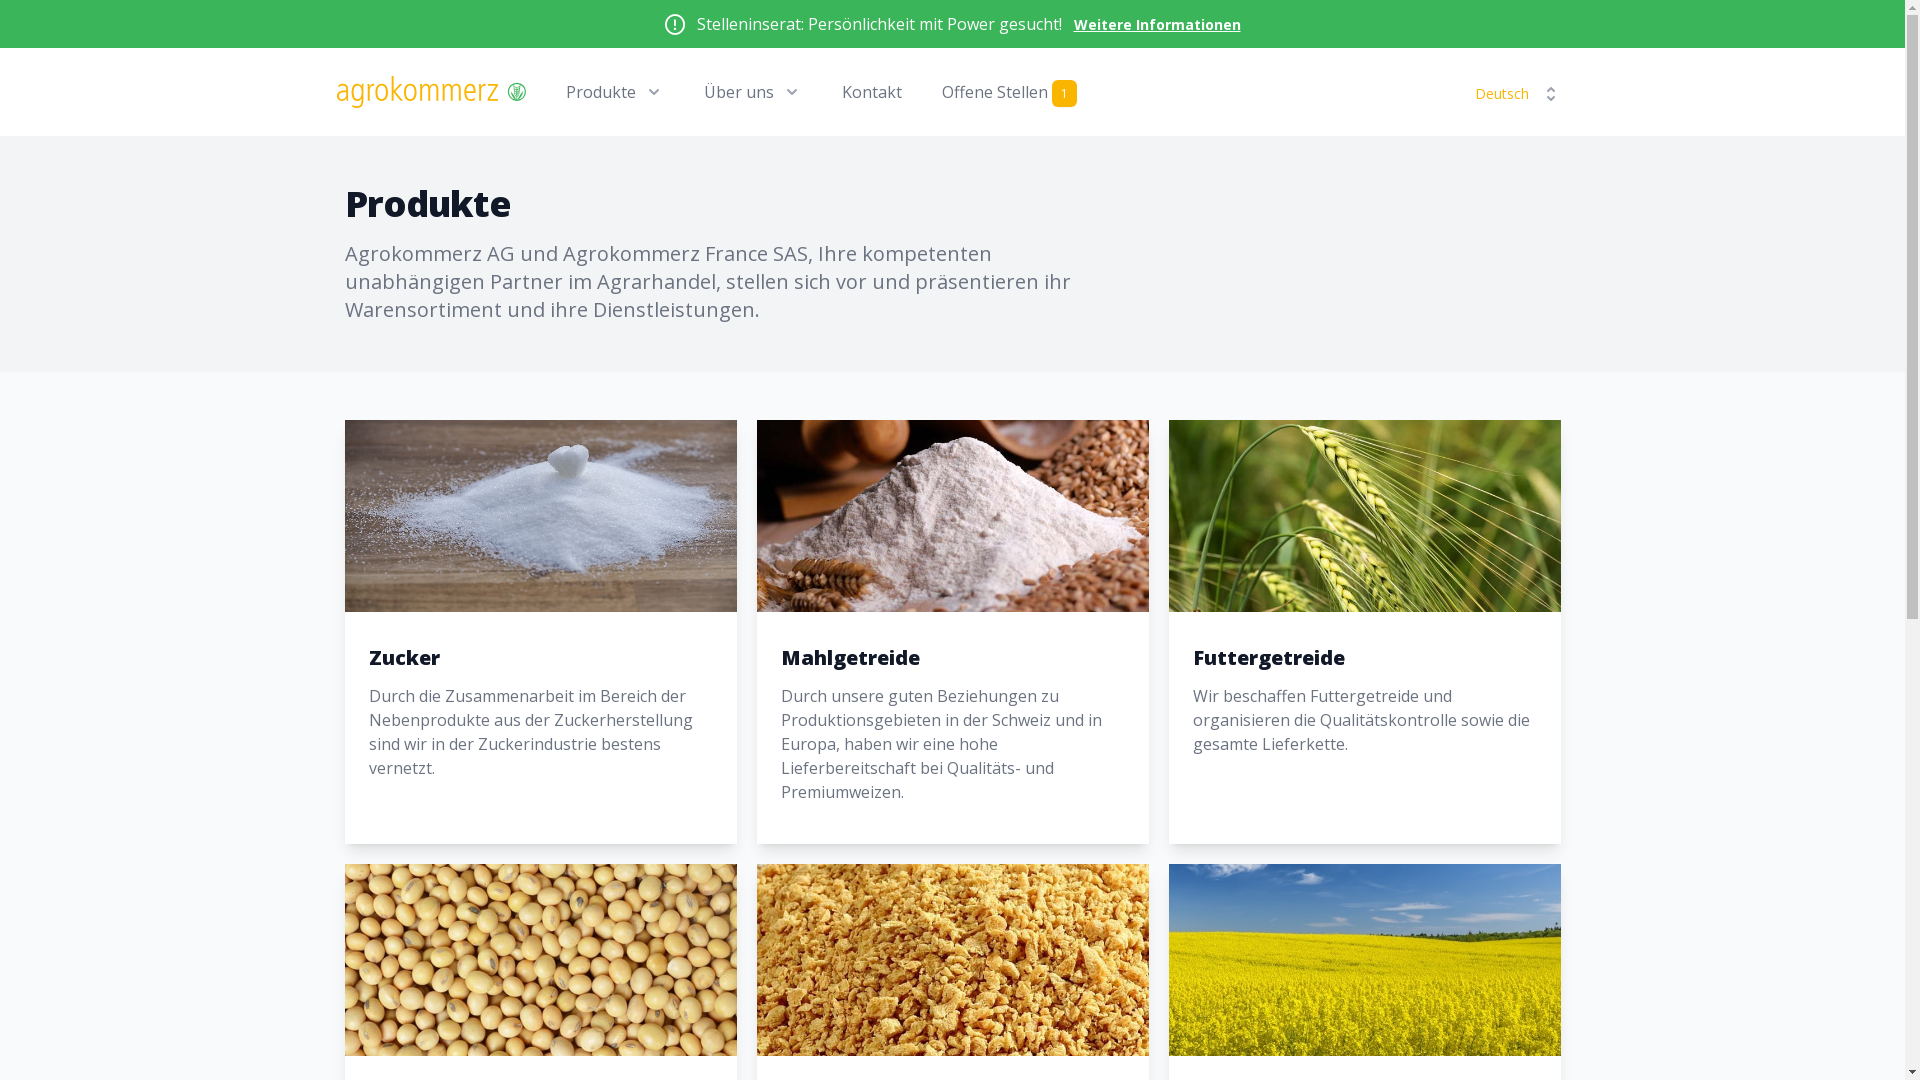 Image resolution: width=1920 pixels, height=1080 pixels. What do you see at coordinates (430, 92) in the screenshot?
I see `Workflow` at bounding box center [430, 92].